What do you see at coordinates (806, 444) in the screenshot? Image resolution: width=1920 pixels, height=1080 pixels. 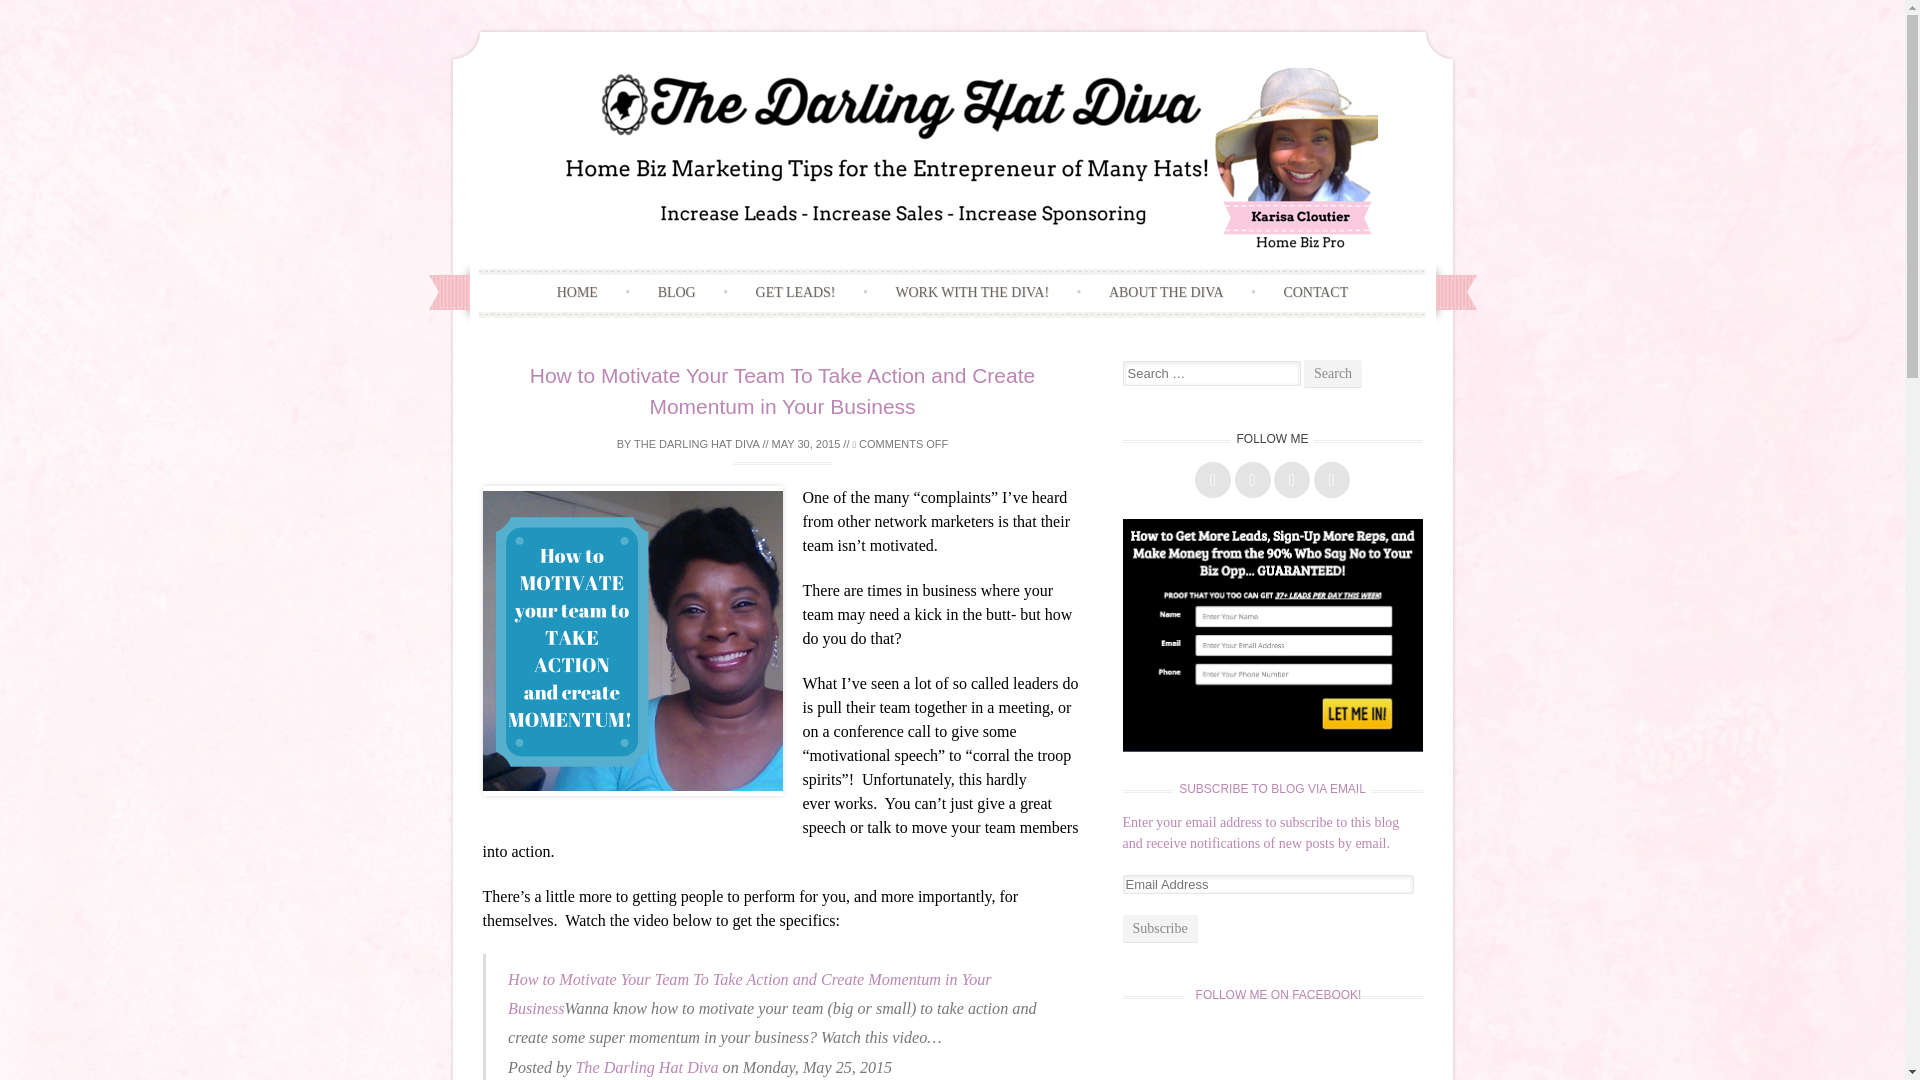 I see `1:11 pm` at bounding box center [806, 444].